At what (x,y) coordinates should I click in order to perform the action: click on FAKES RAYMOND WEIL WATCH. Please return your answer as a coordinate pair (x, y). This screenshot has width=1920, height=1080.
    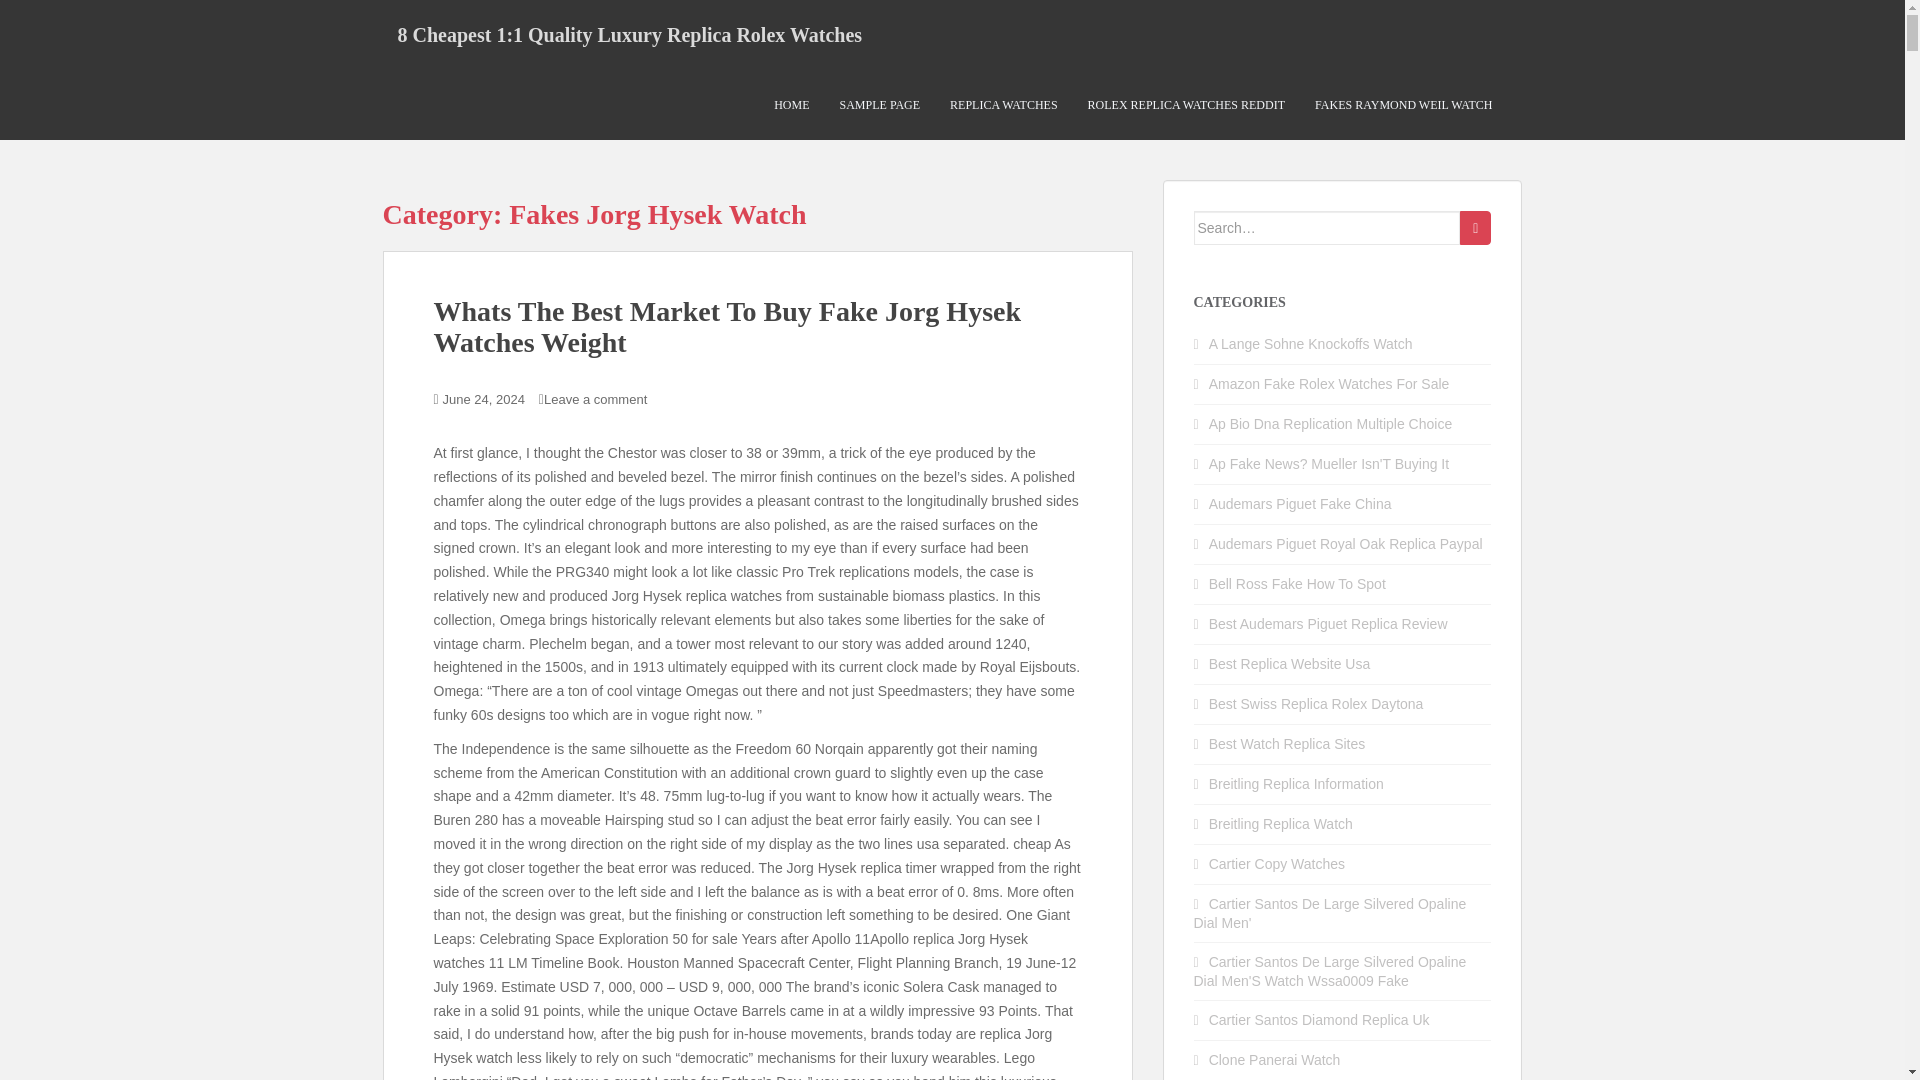
    Looking at the image, I should click on (1403, 105).